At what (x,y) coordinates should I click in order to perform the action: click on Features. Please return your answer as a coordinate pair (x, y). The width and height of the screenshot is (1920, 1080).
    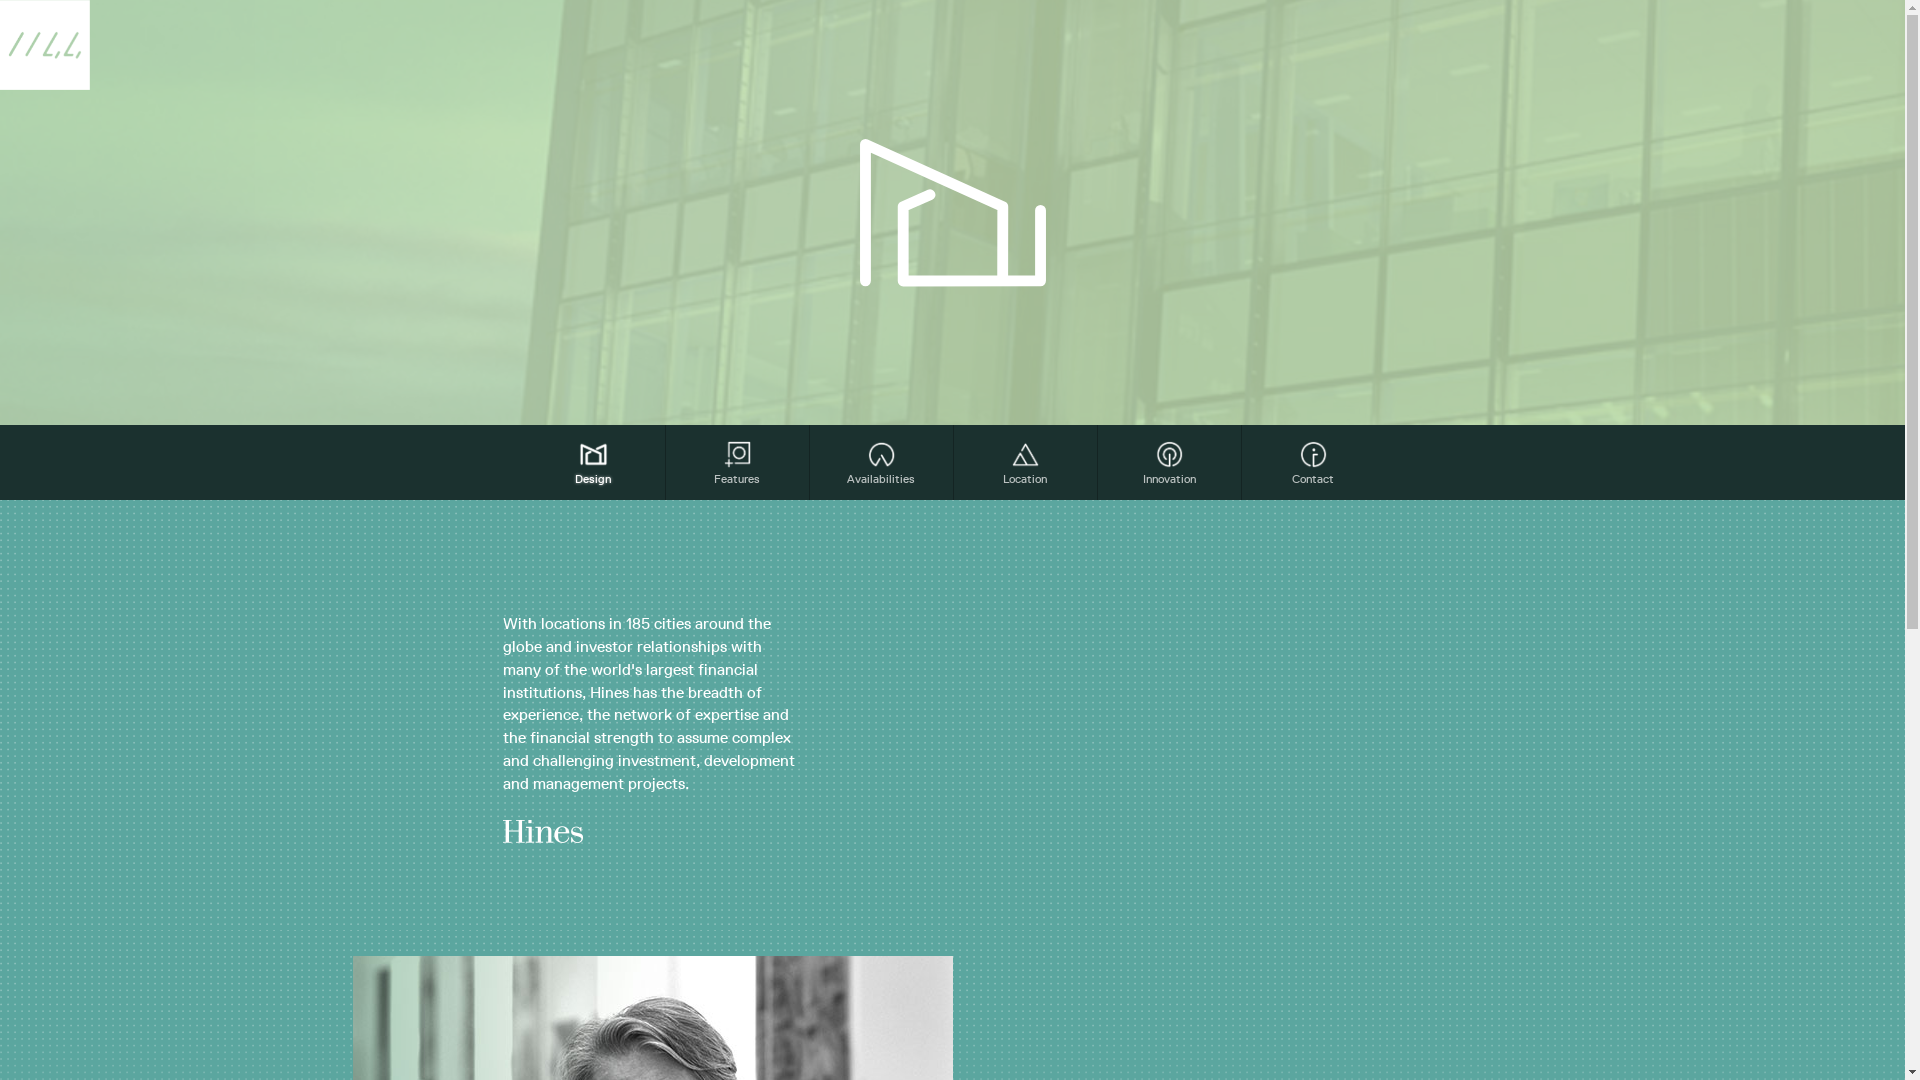
    Looking at the image, I should click on (738, 464).